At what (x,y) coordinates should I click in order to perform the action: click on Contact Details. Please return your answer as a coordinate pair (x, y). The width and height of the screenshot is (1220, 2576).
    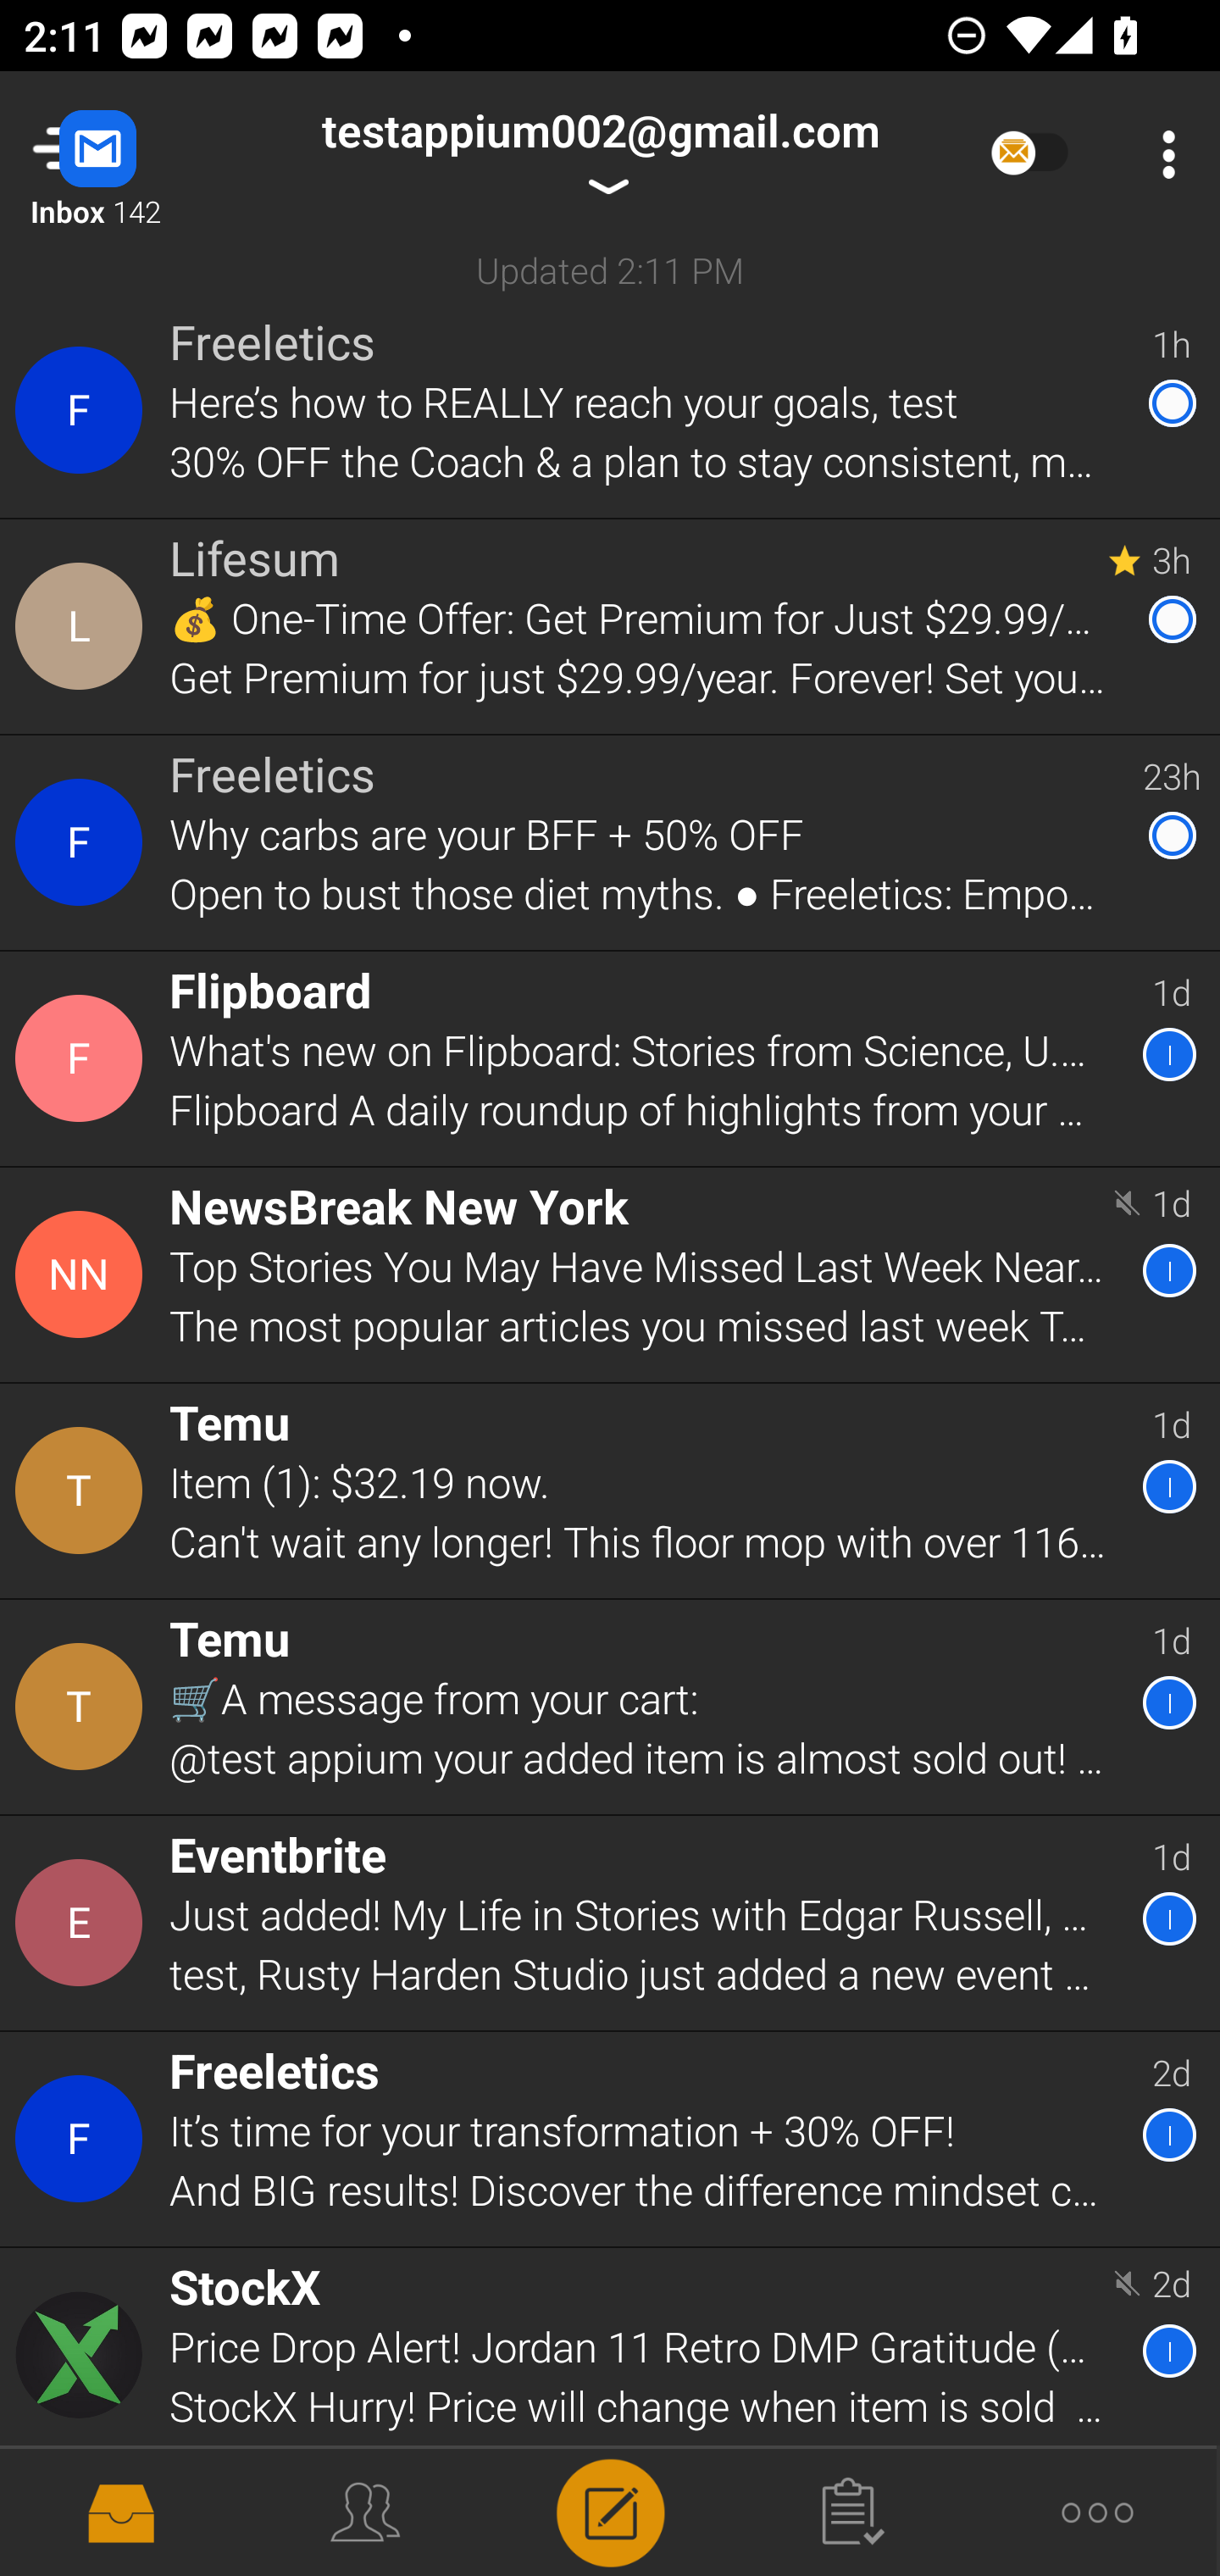
    Looking at the image, I should click on (83, 1923).